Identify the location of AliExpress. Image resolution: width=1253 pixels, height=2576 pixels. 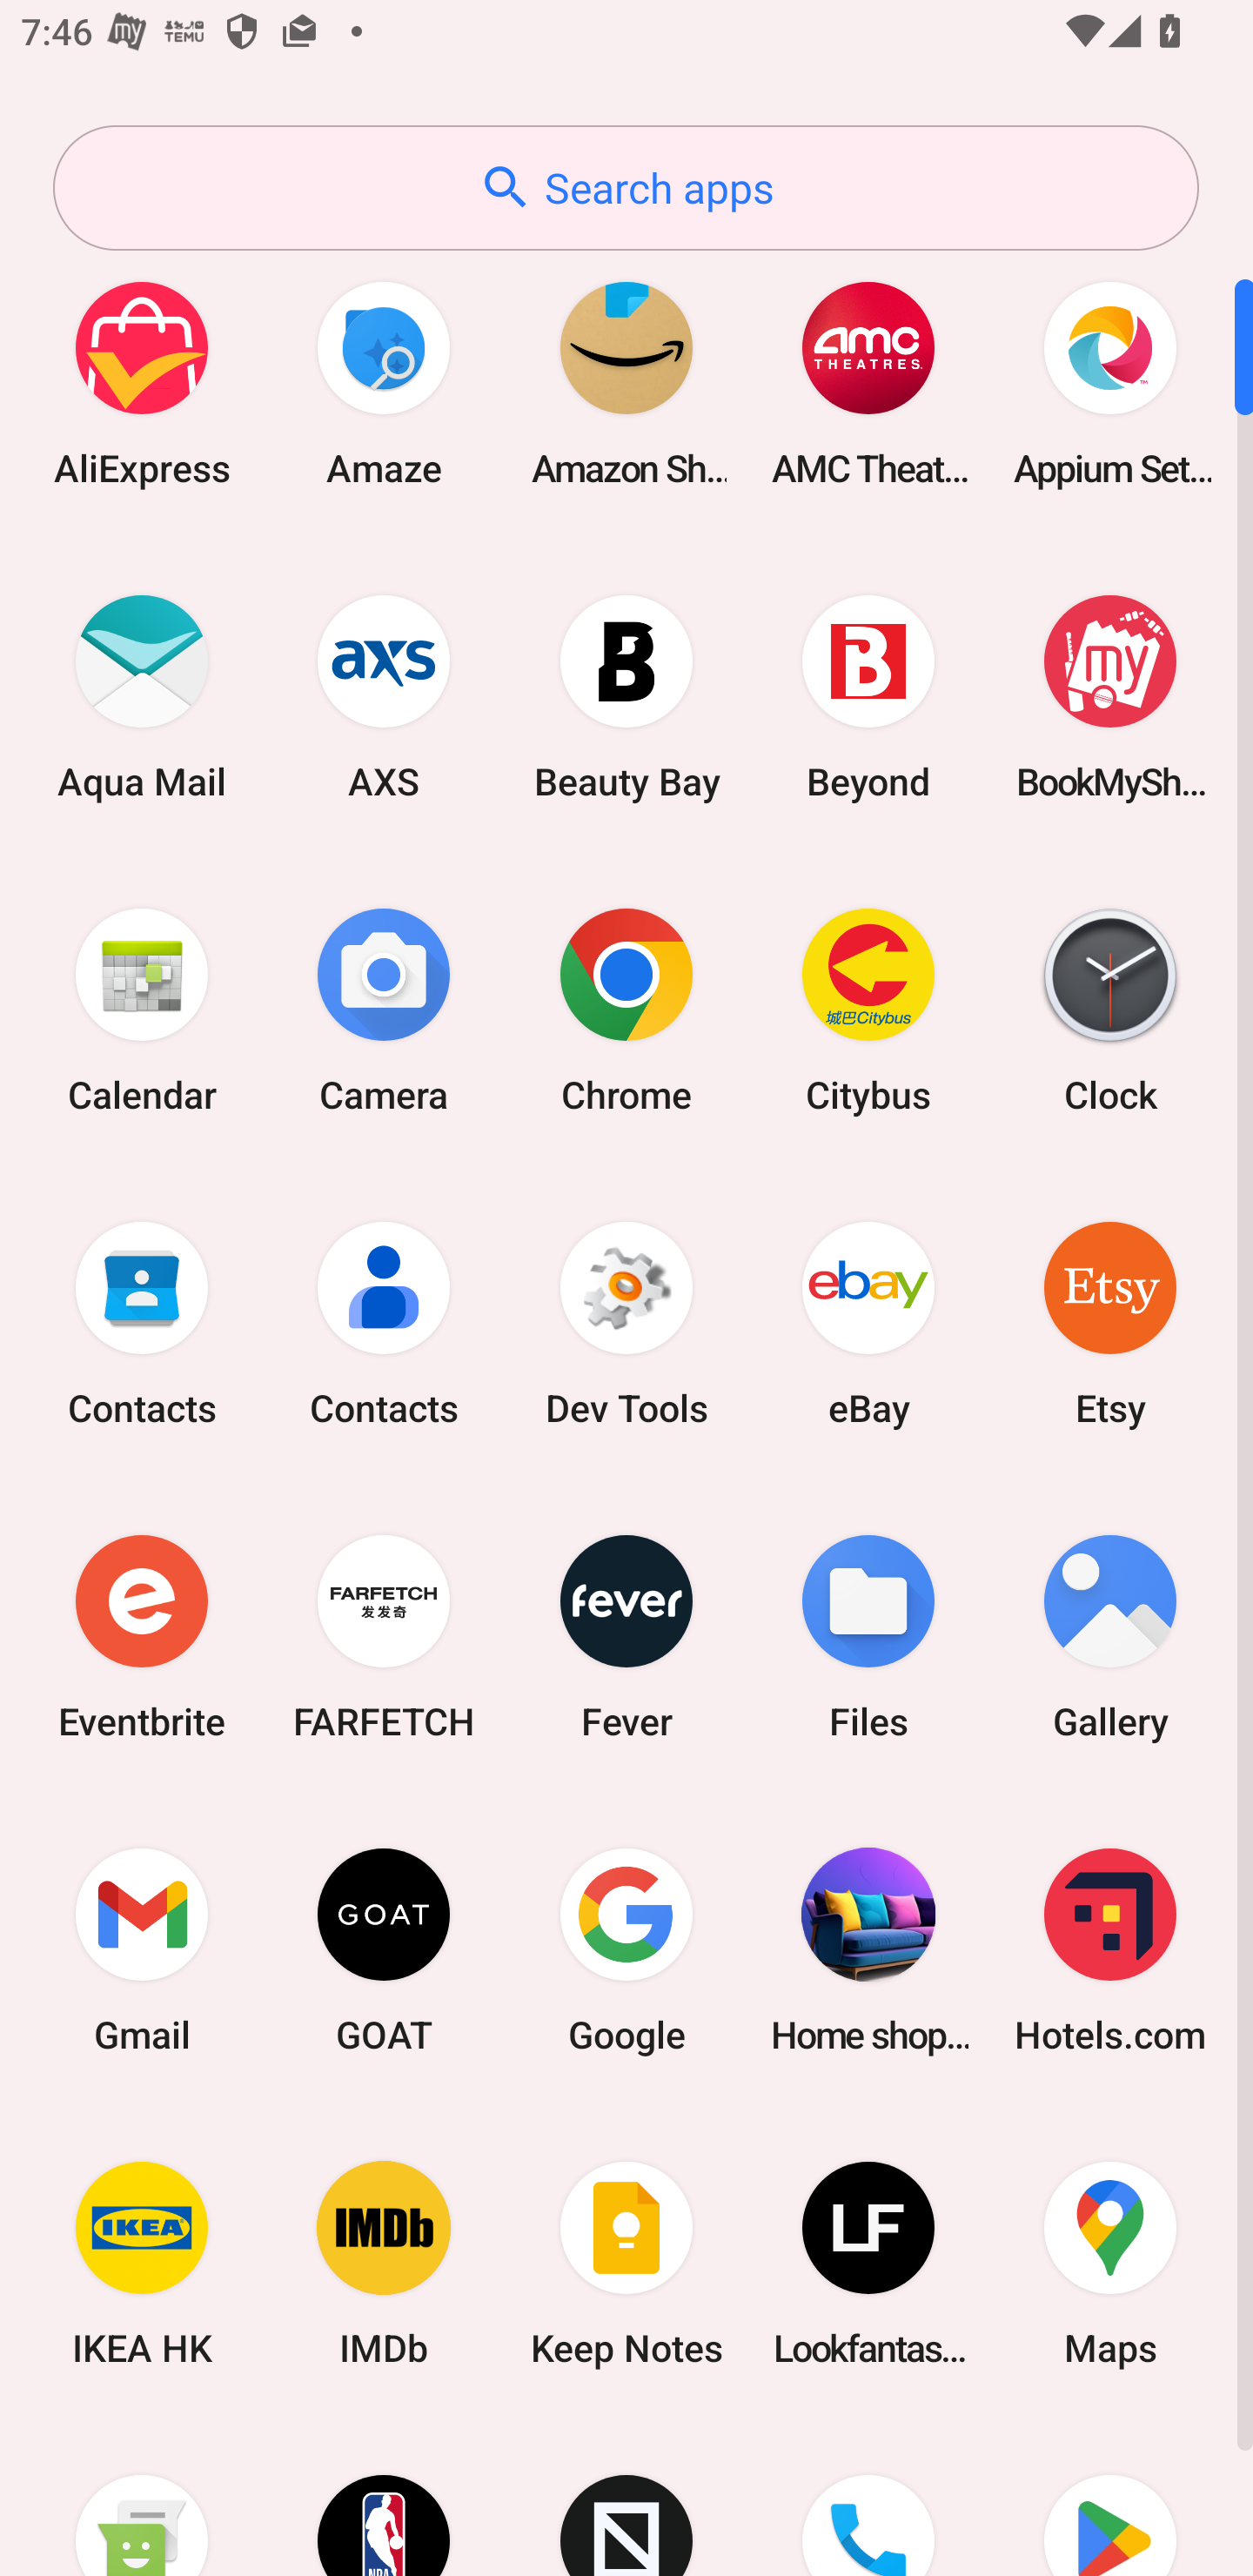
(142, 383).